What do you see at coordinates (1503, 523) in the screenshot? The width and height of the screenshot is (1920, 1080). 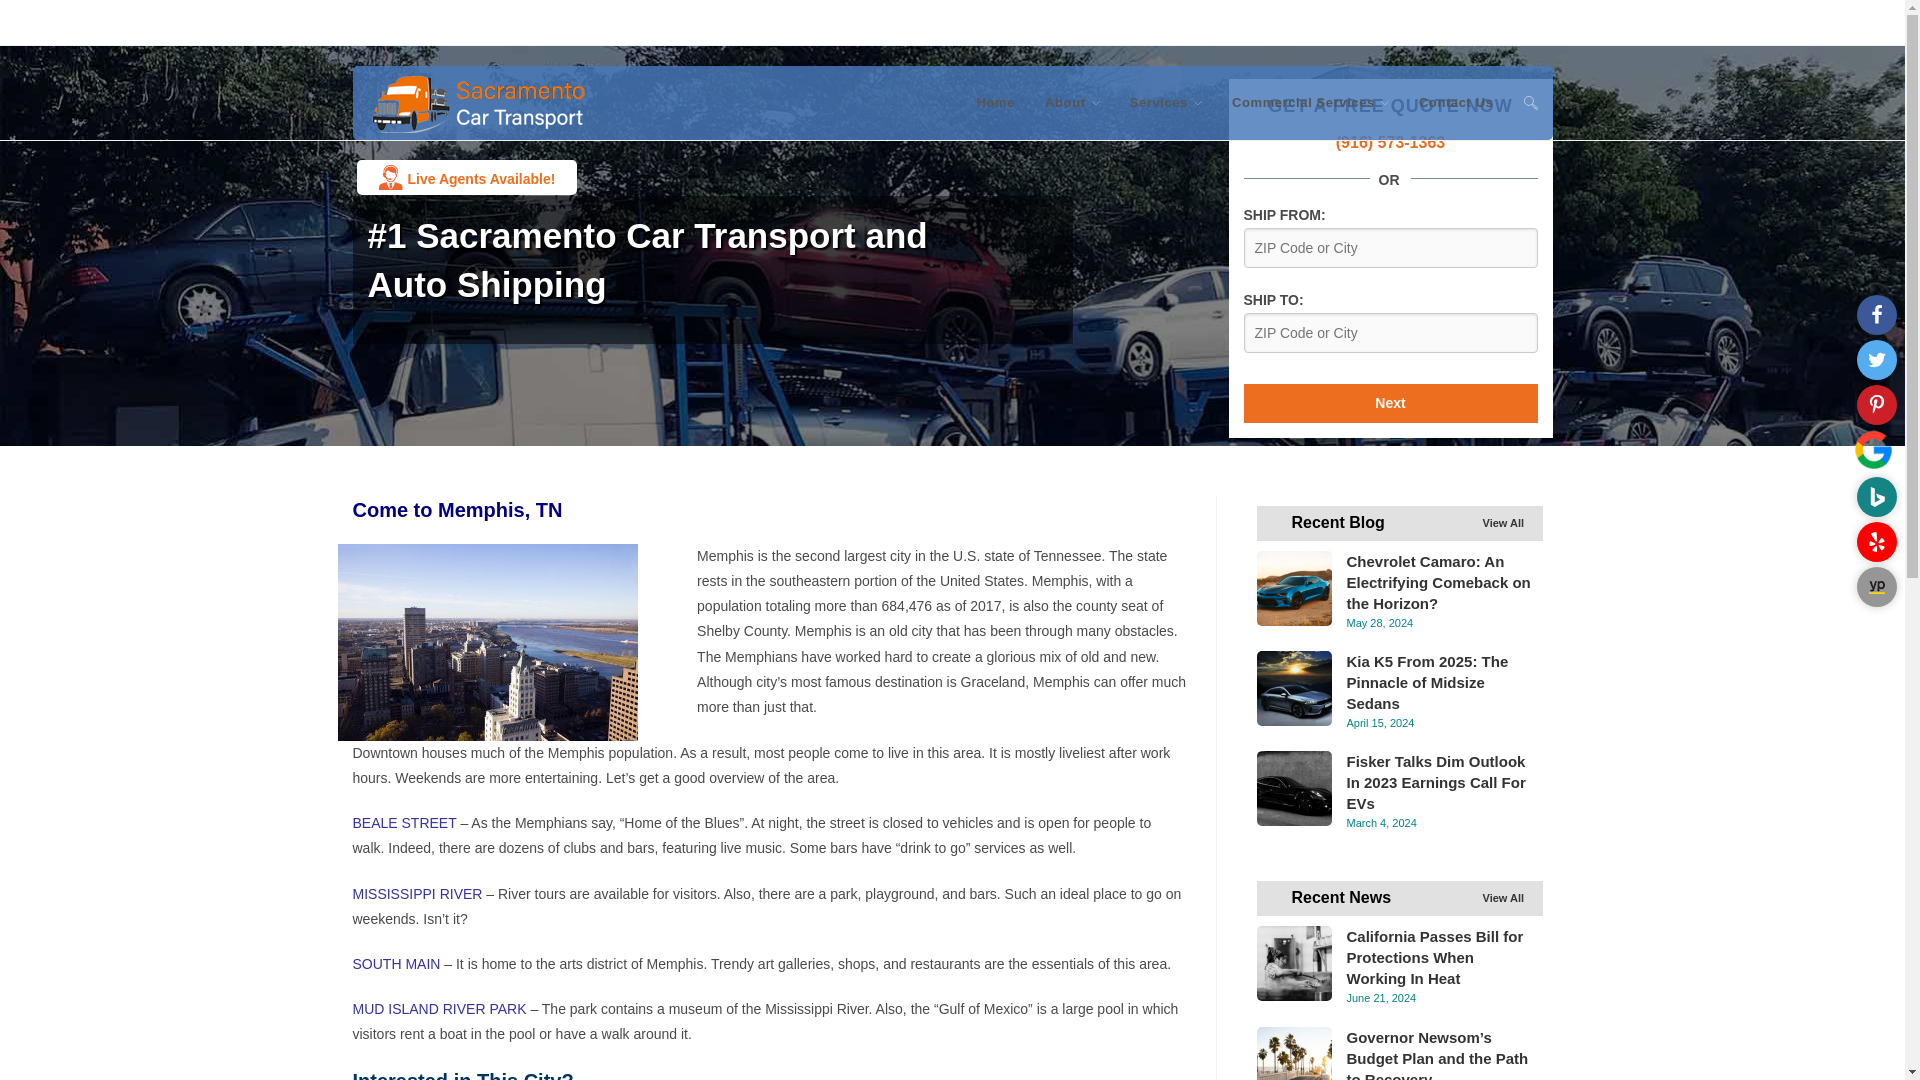 I see `View All` at bounding box center [1503, 523].